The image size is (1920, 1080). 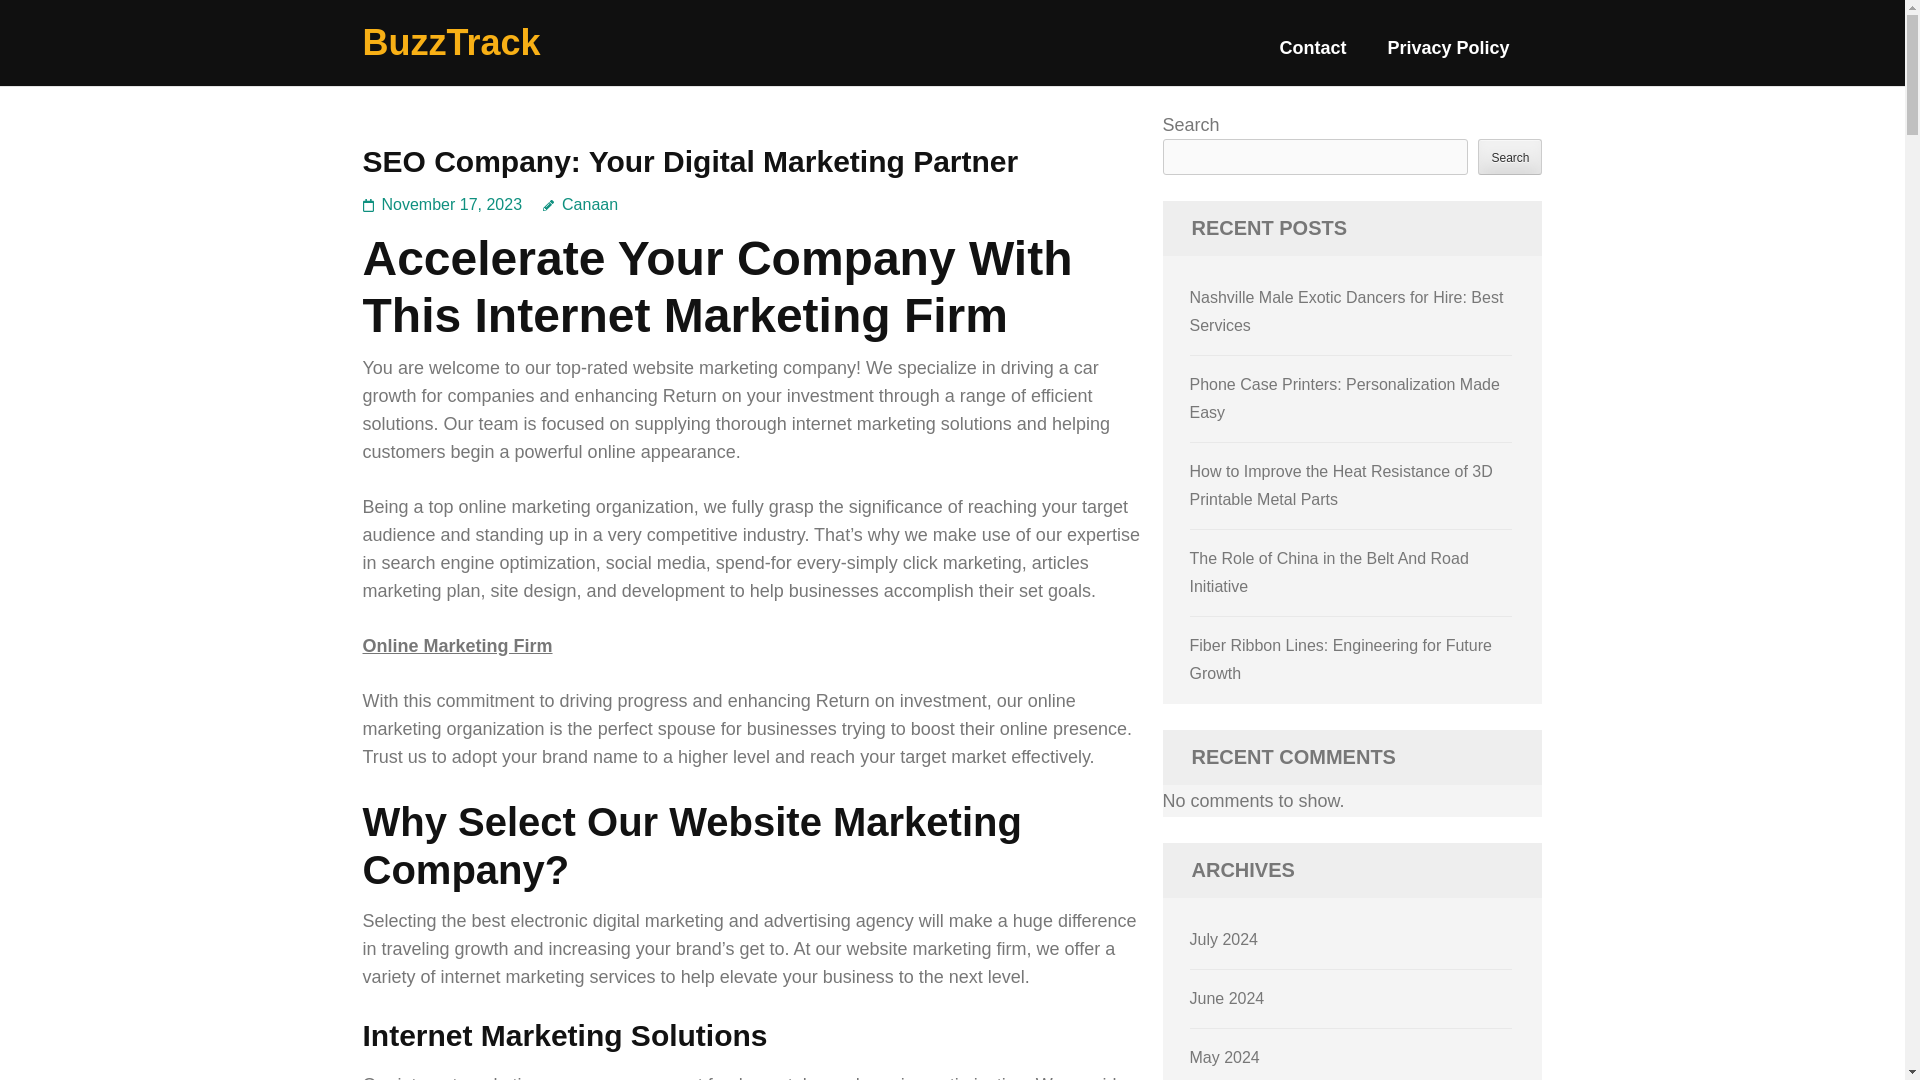 I want to click on BuzzTrack, so click(x=450, y=42).